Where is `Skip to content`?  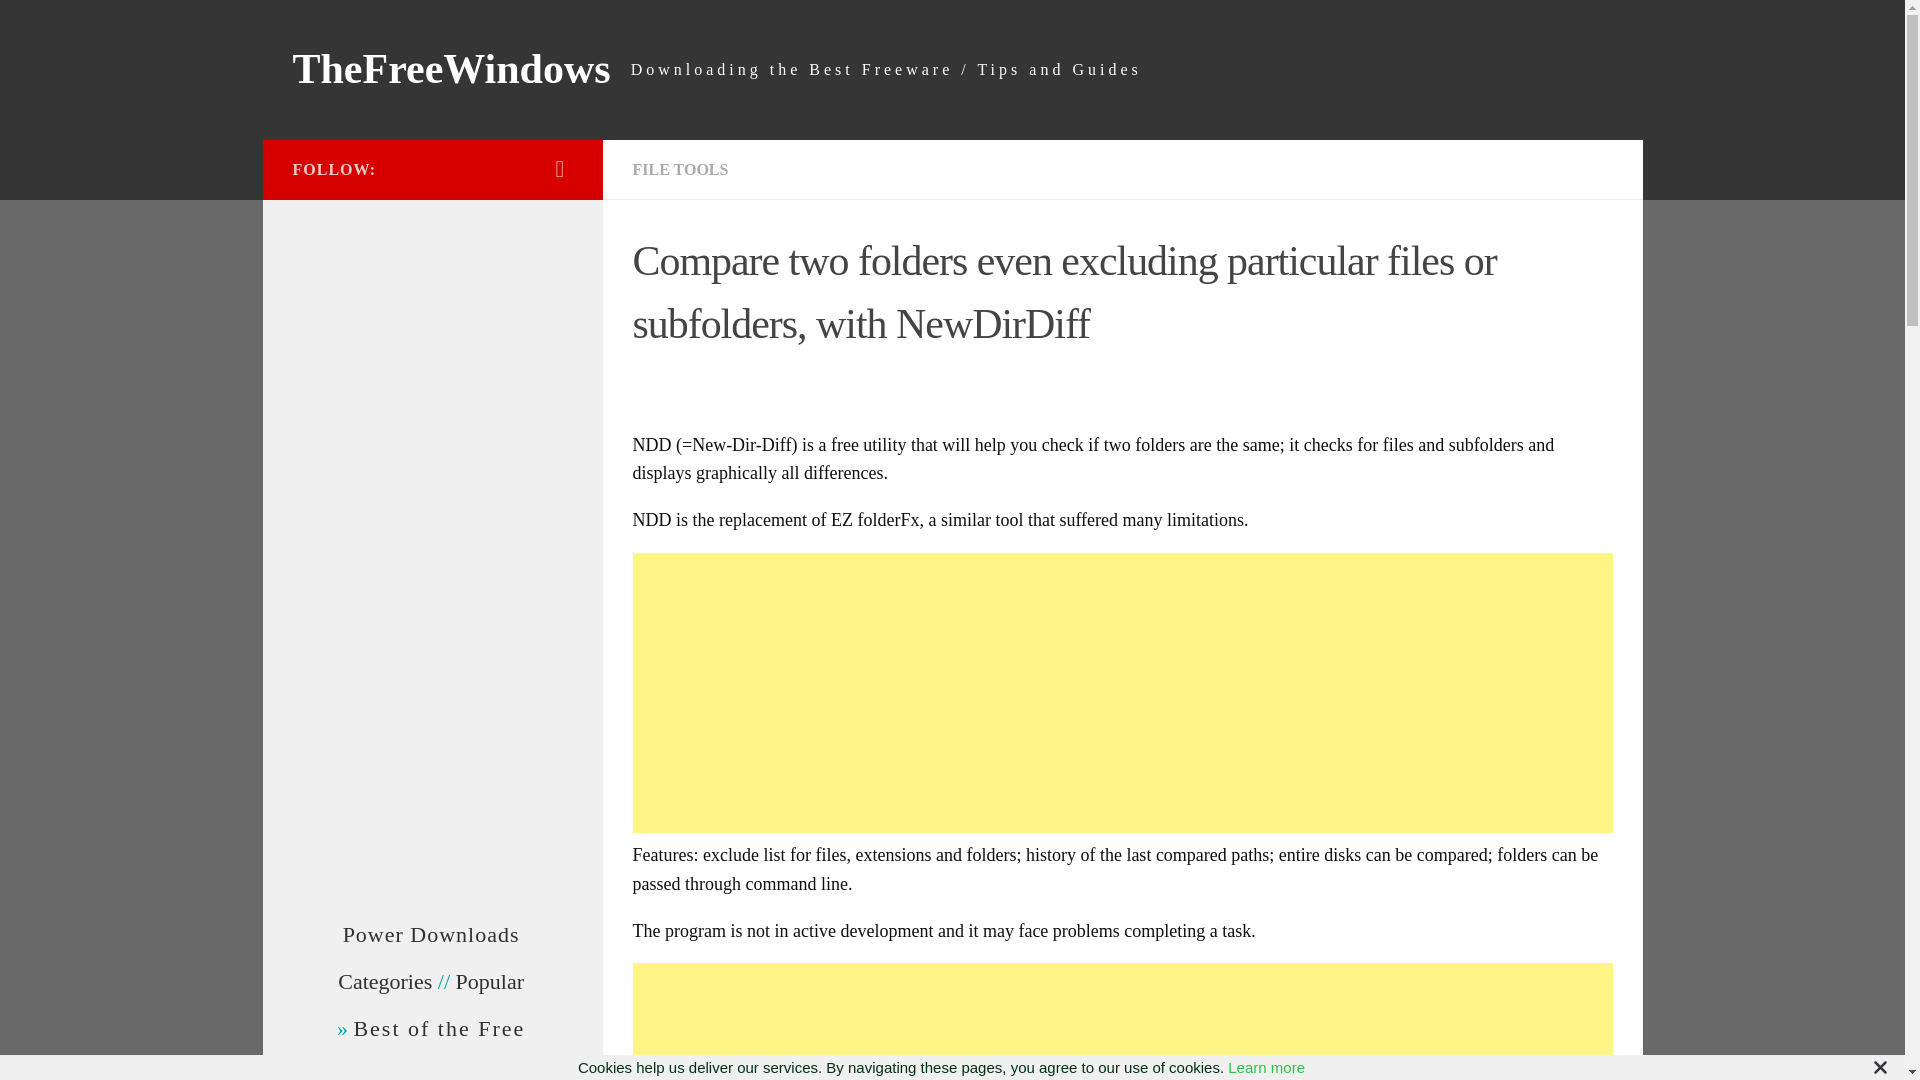 Skip to content is located at coordinates (78, 27).